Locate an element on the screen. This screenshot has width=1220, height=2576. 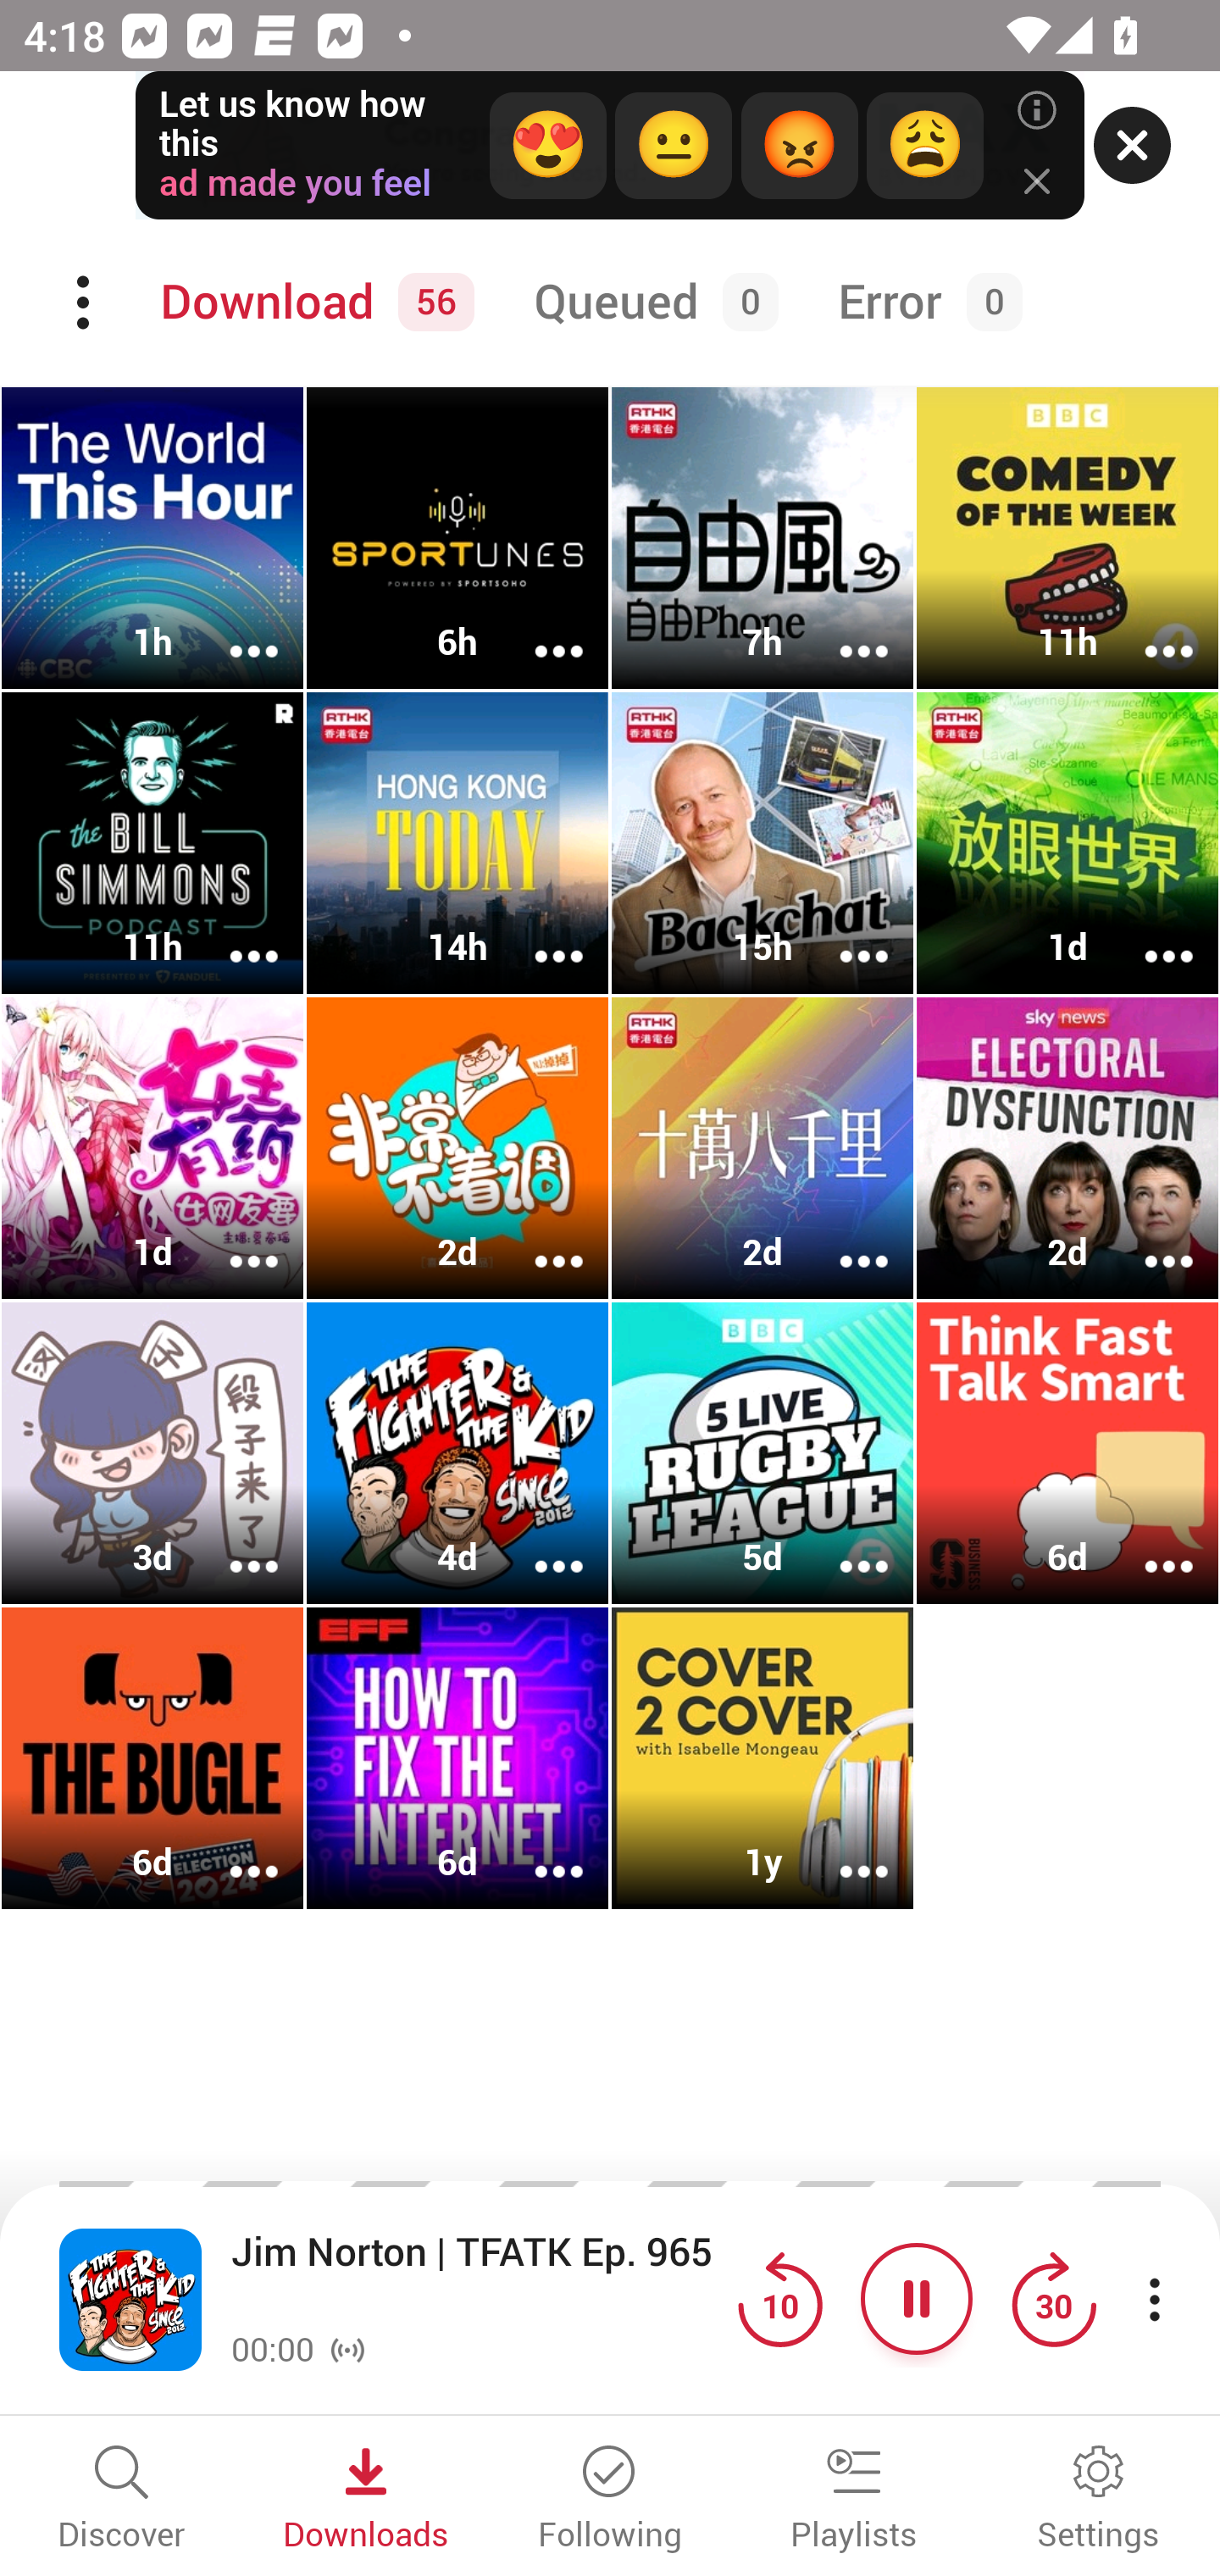
More options is located at coordinates (1147, 628).